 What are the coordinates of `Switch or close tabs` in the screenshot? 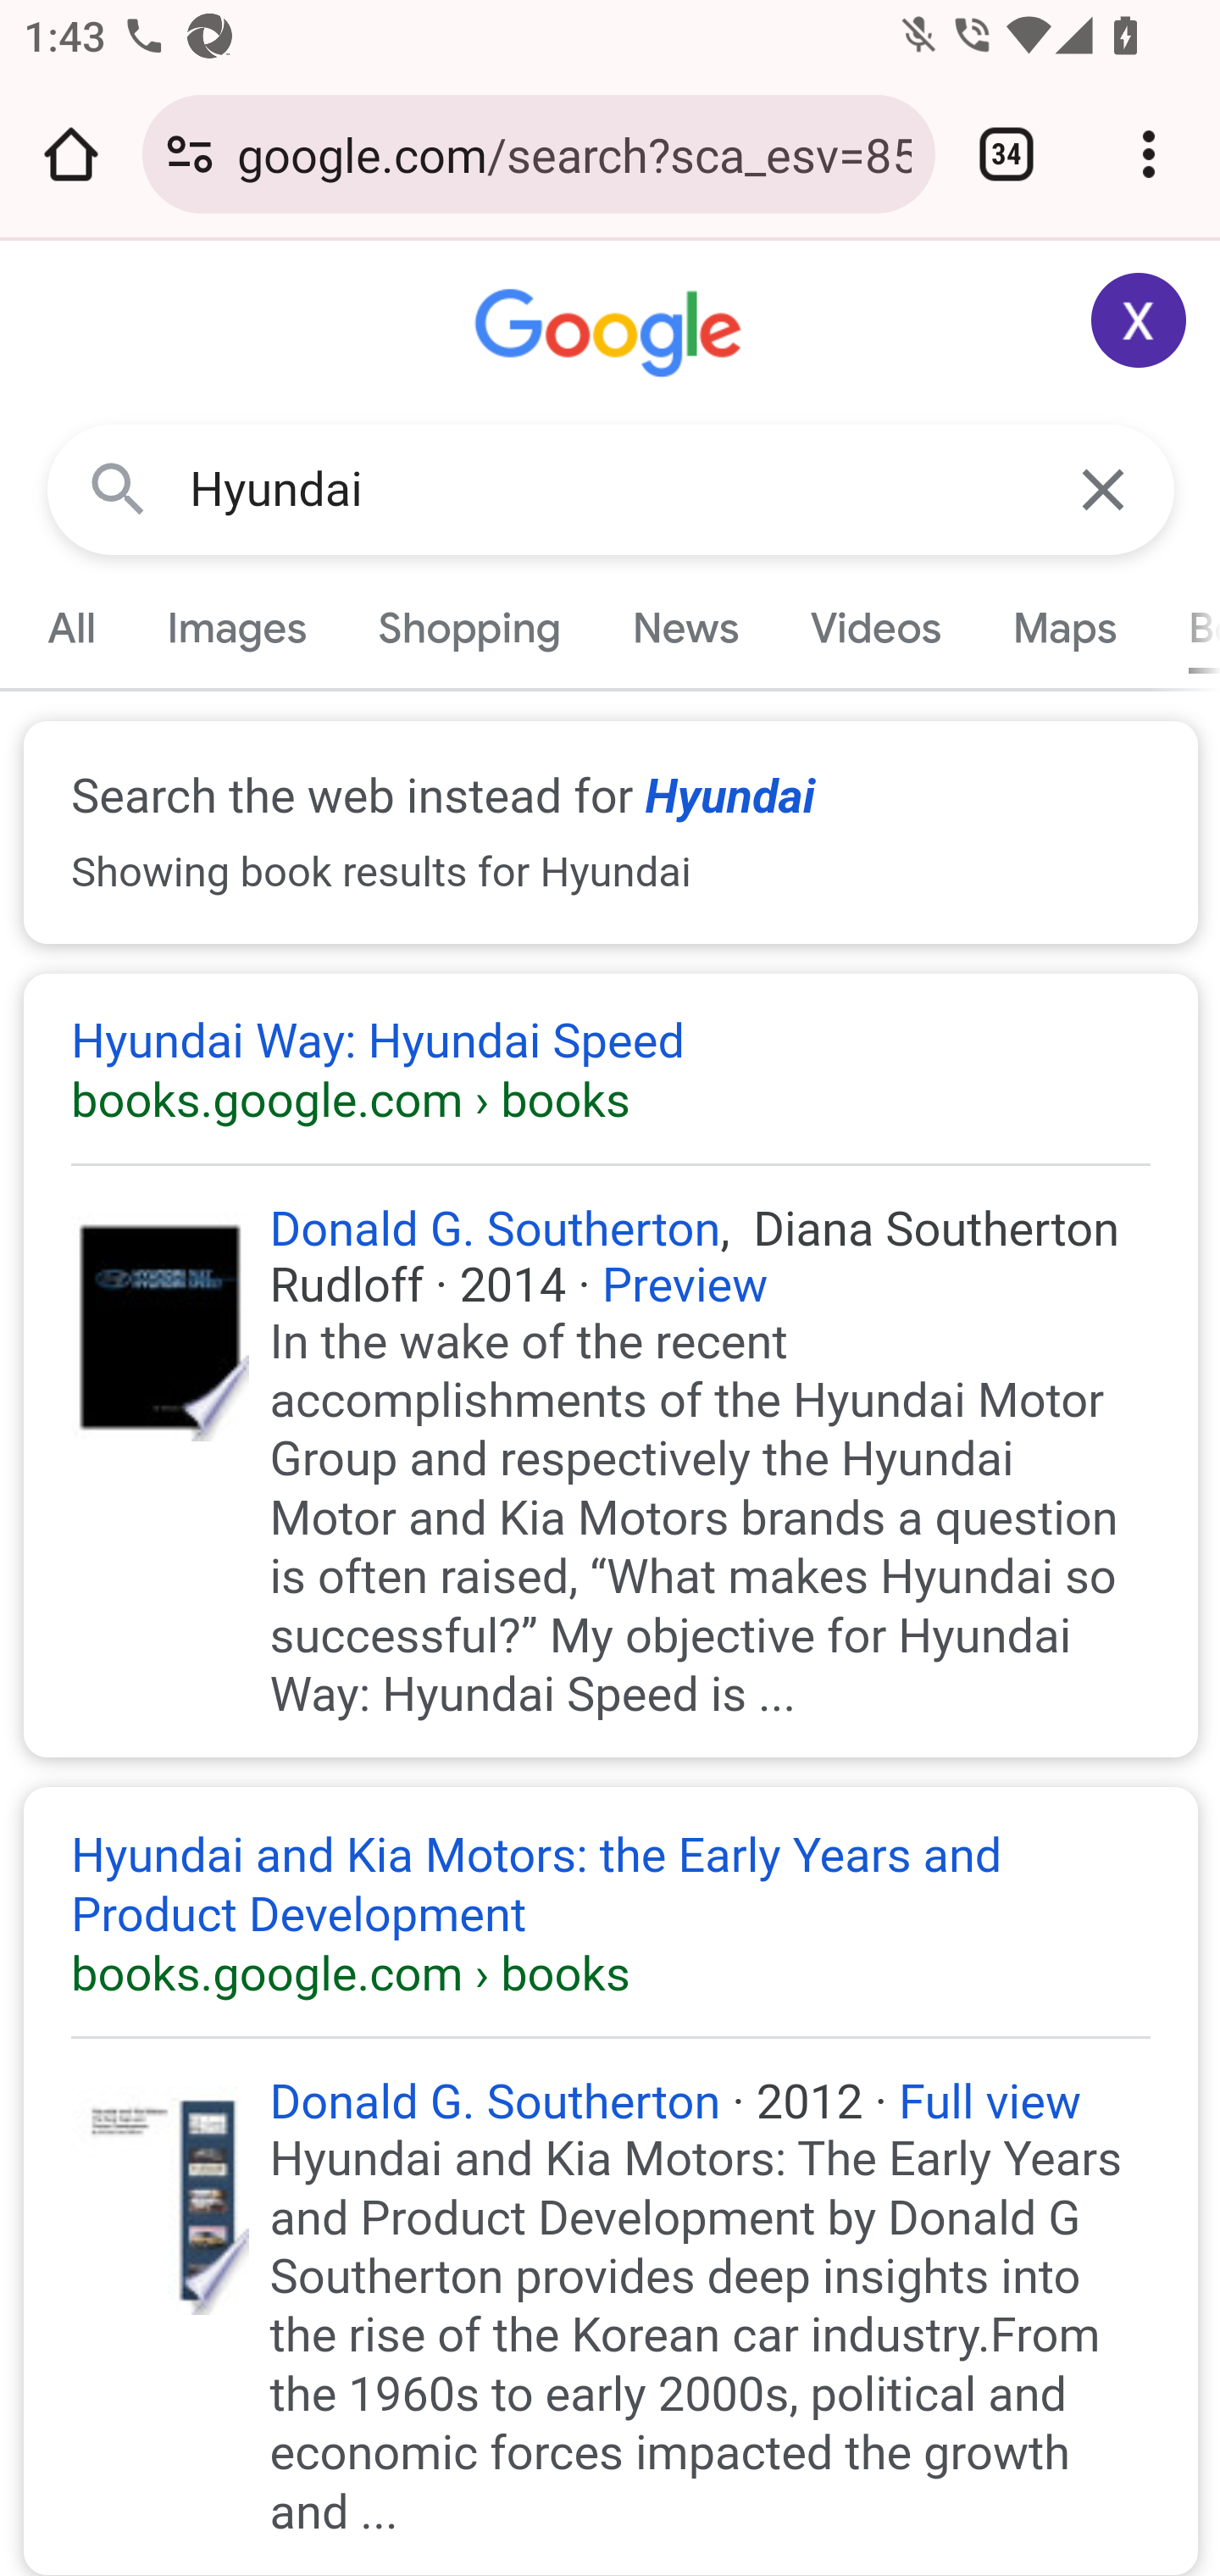 It's located at (1006, 154).